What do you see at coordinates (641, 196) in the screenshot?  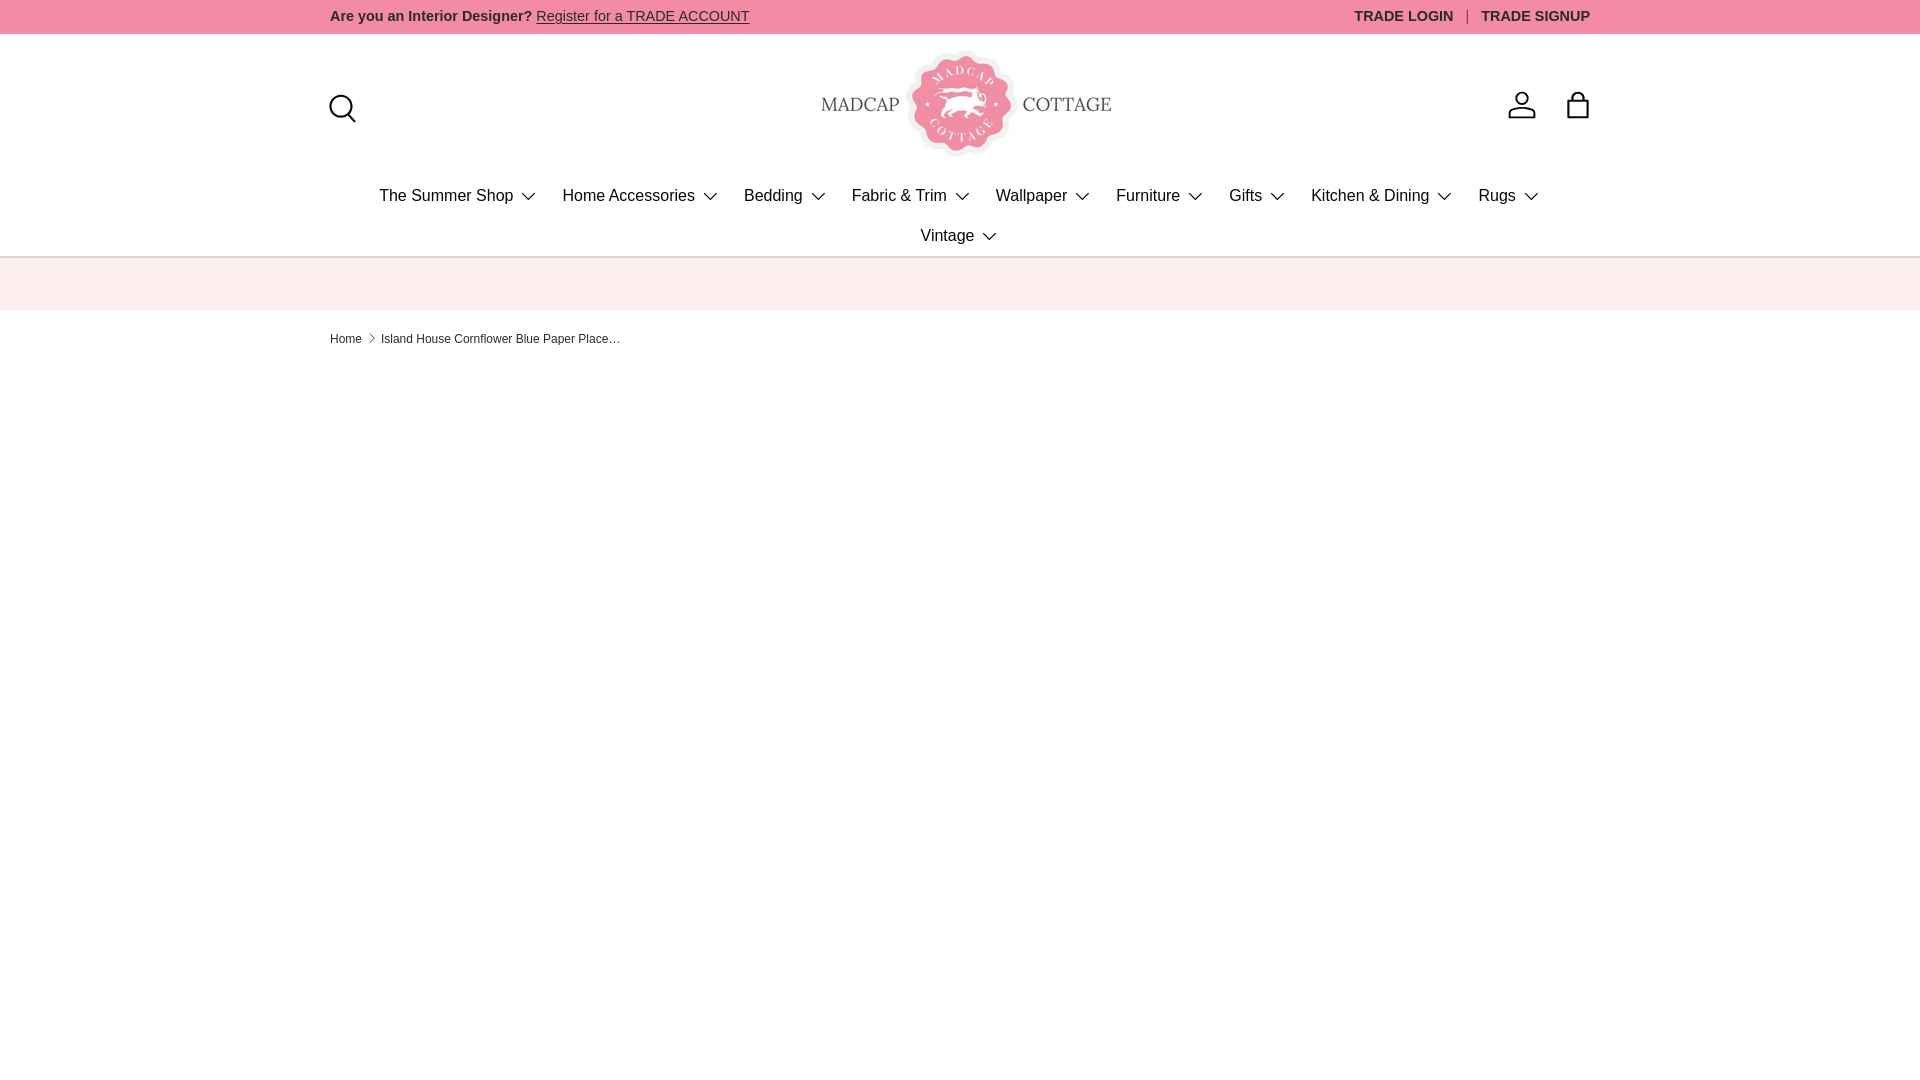 I see `Home Accessories` at bounding box center [641, 196].